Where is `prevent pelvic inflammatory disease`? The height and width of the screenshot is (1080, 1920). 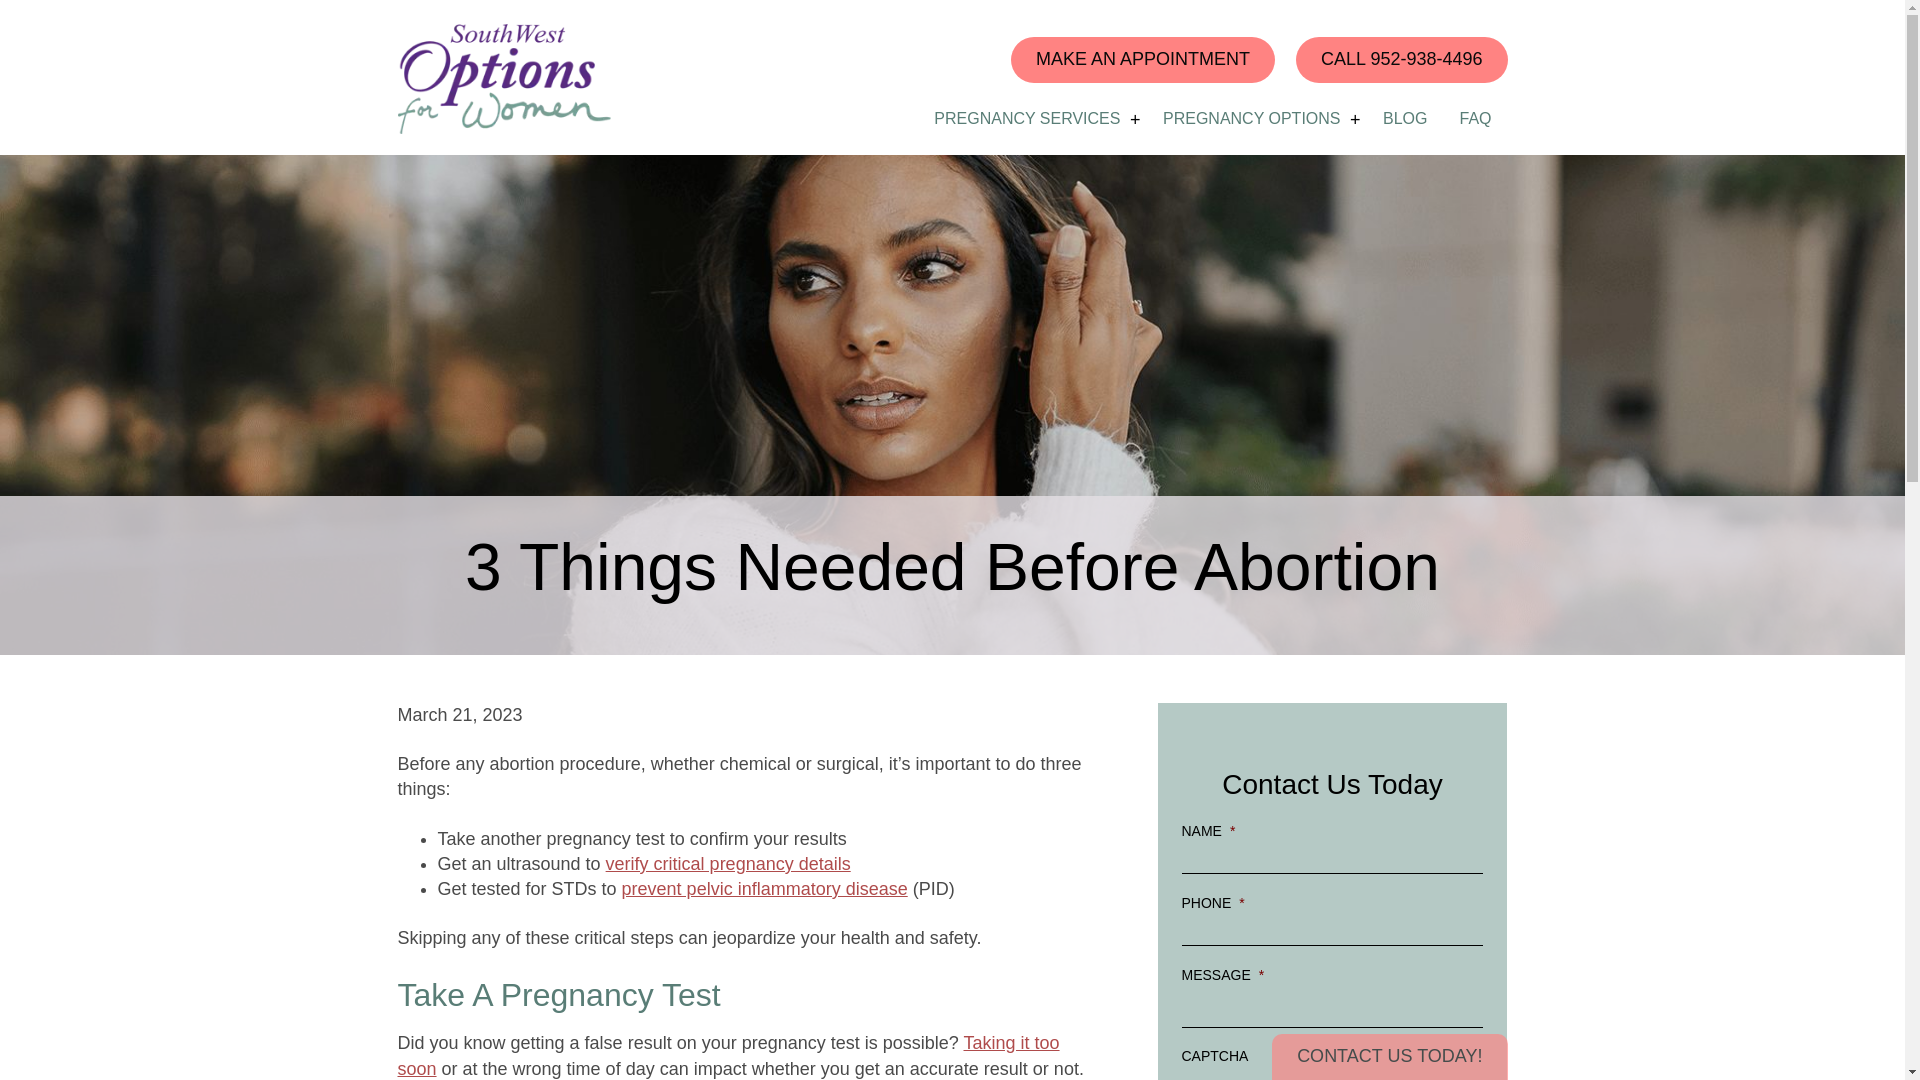
prevent pelvic inflammatory disease is located at coordinates (765, 888).